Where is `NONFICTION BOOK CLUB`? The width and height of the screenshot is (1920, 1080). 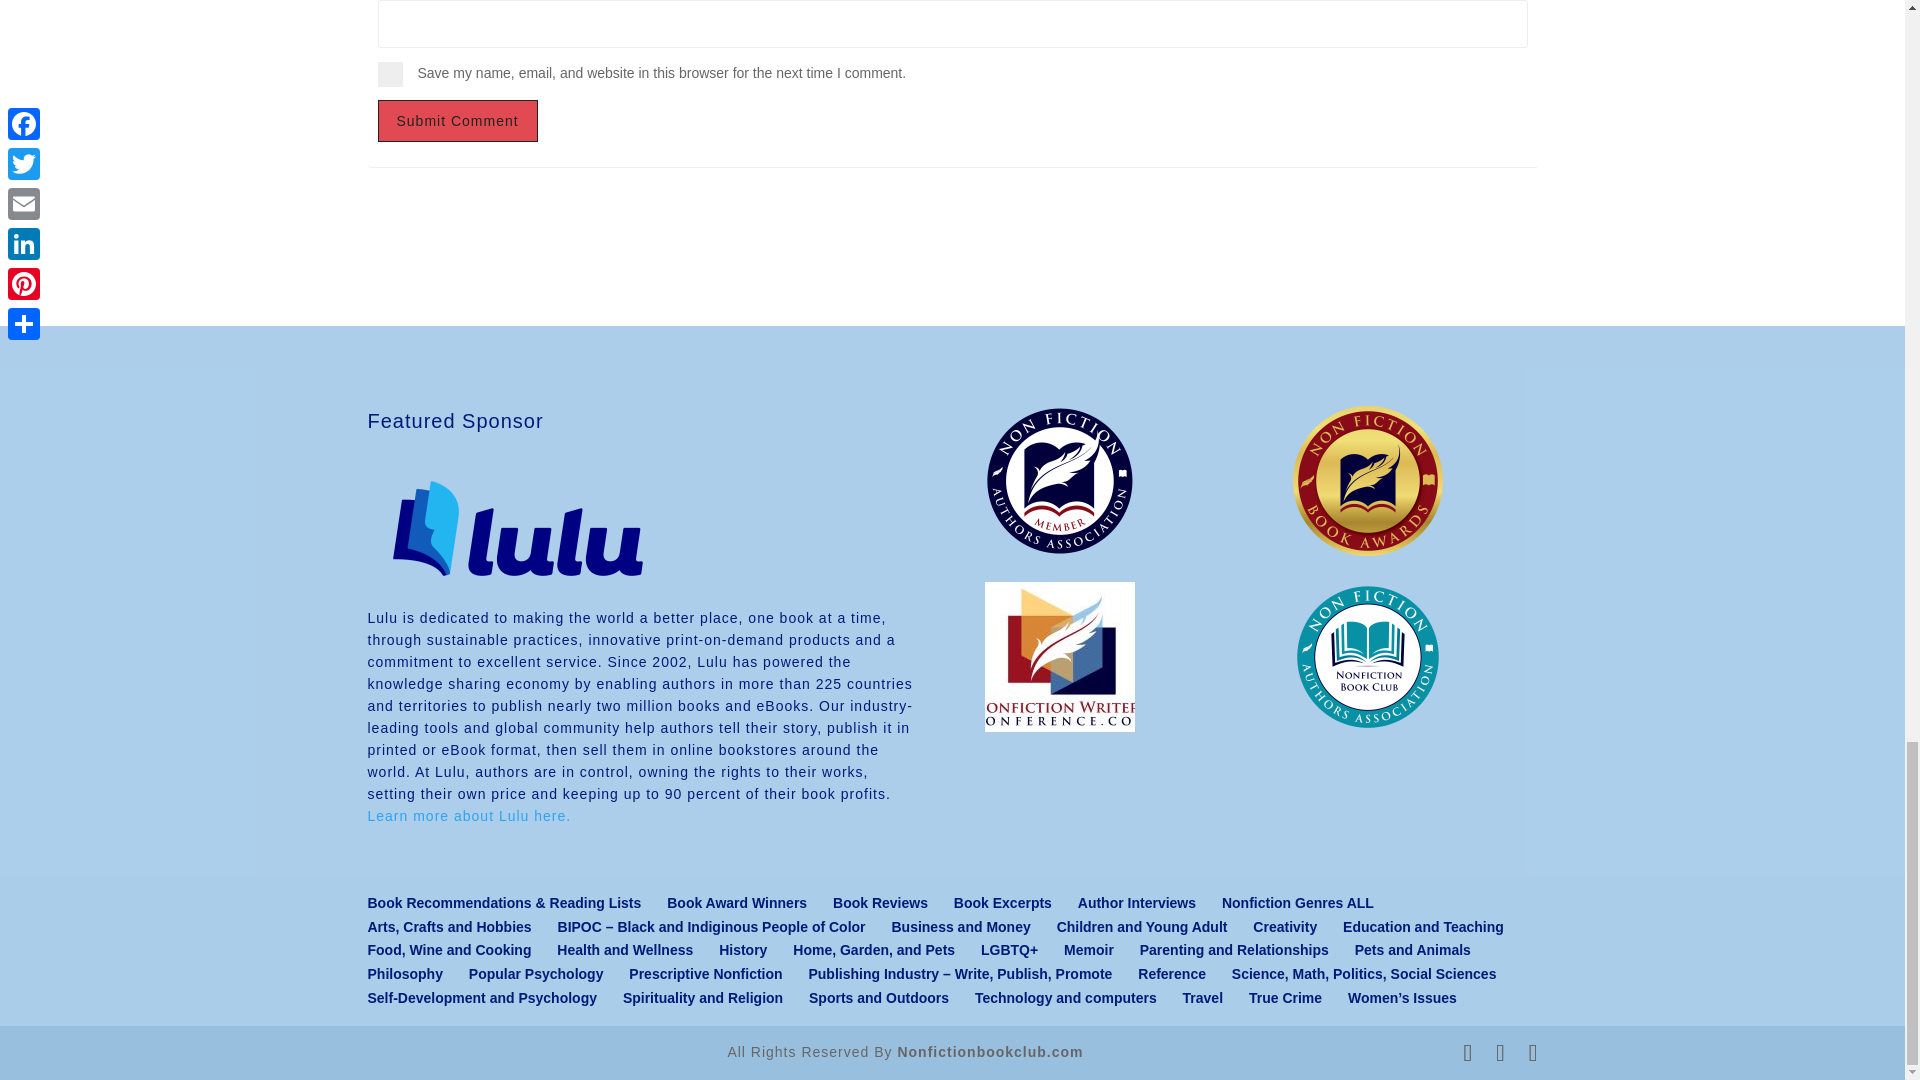
NONFICTION BOOK CLUB is located at coordinates (1368, 657).